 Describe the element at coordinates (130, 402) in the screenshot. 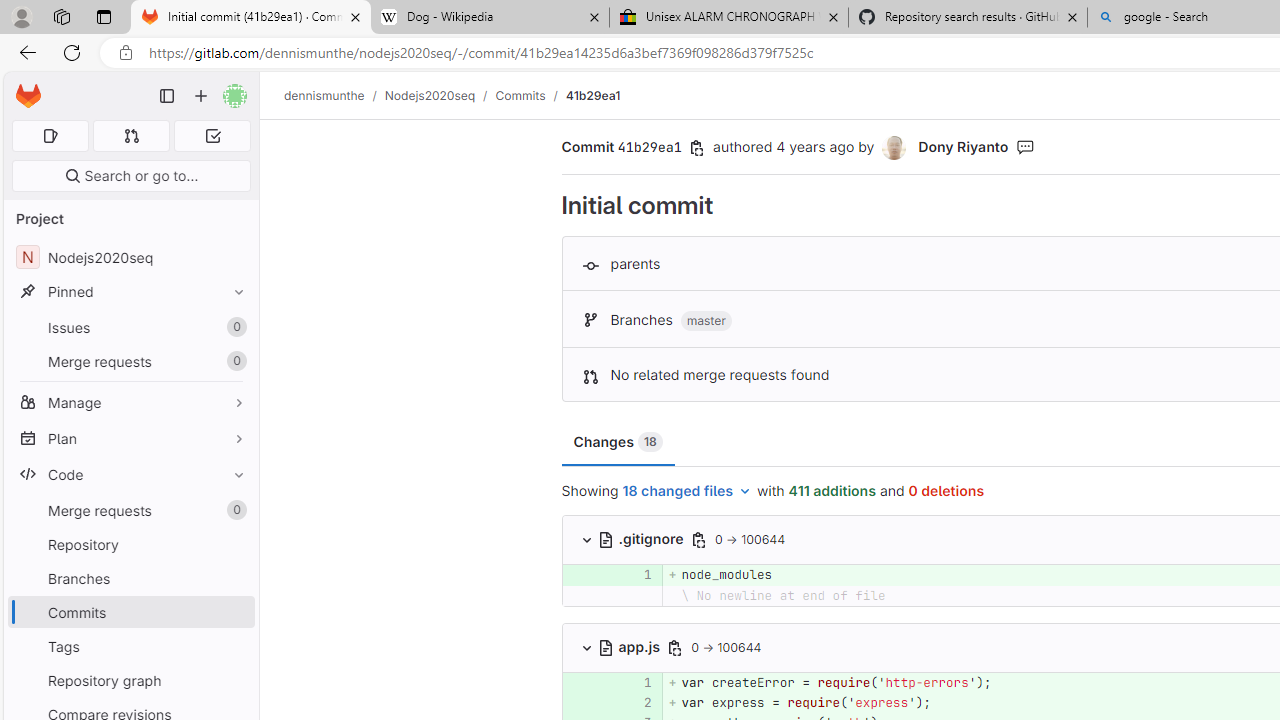

I see `Manage` at that location.